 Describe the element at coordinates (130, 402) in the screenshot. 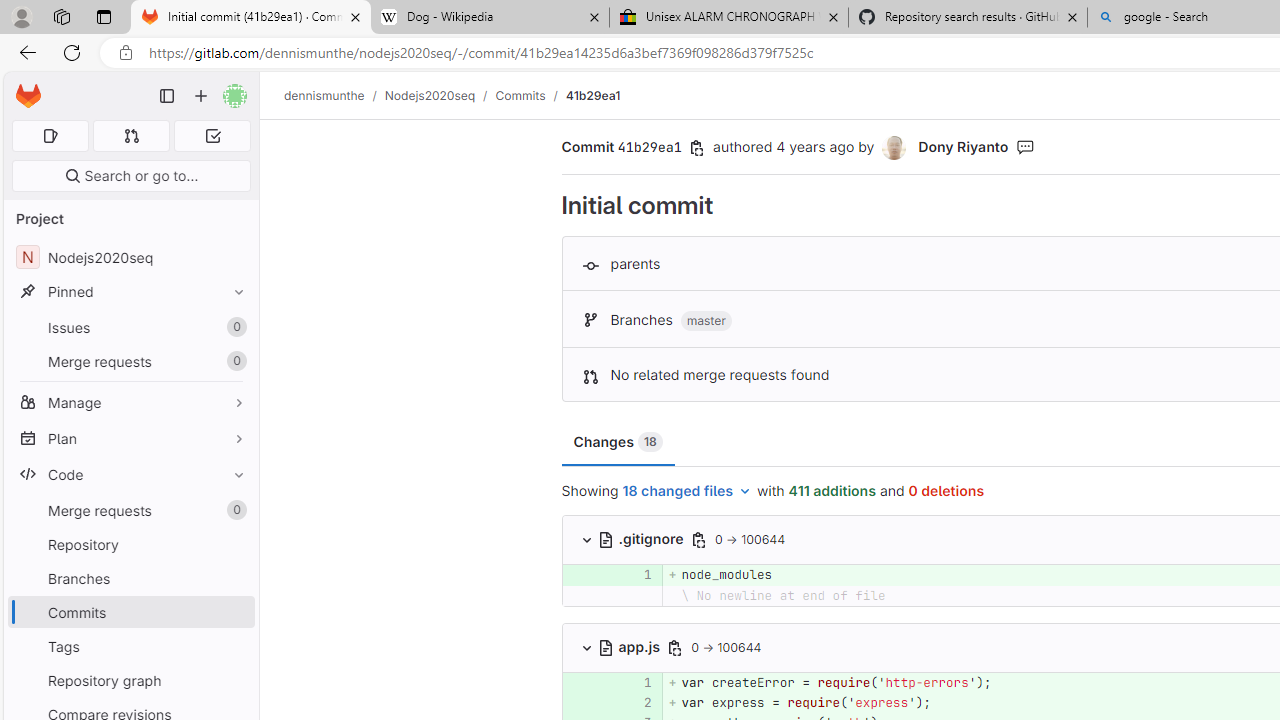

I see `Manage` at that location.